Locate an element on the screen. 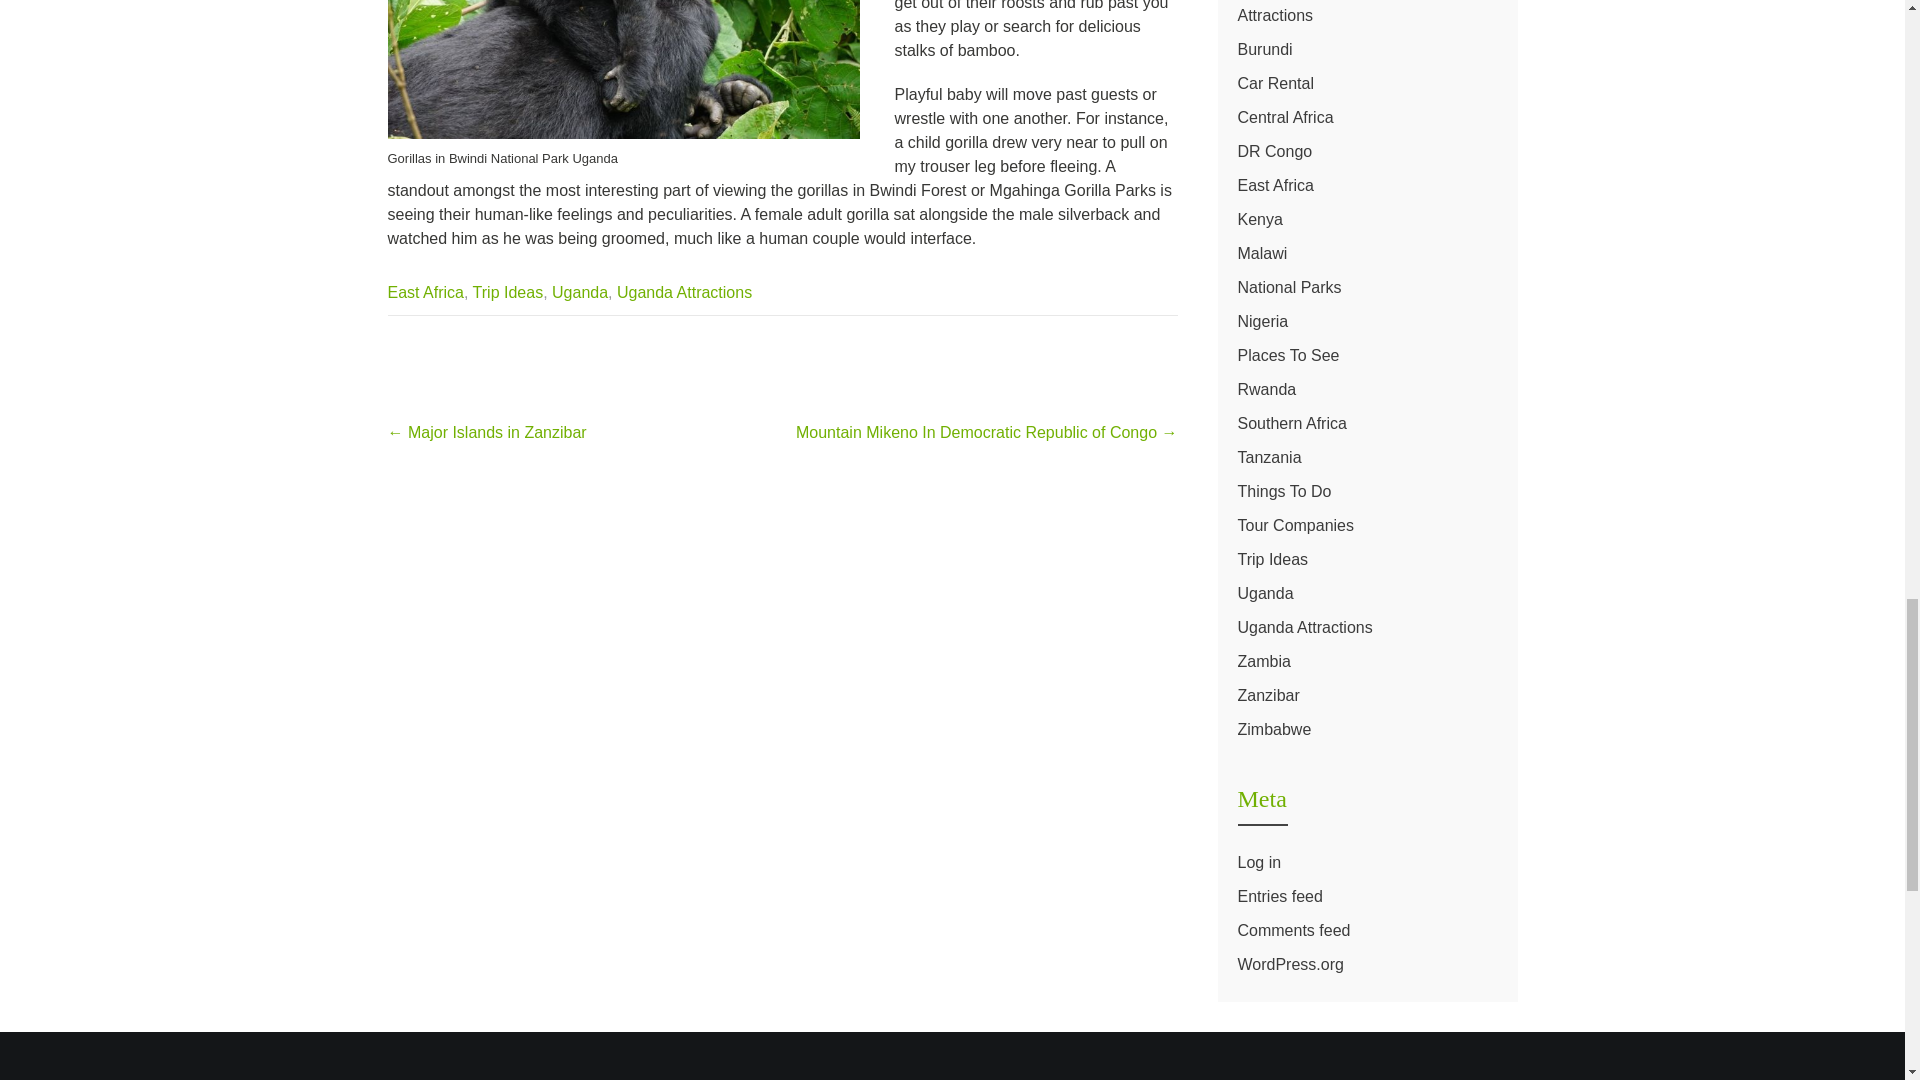  View all posts in Uganda Attractions is located at coordinates (684, 292).